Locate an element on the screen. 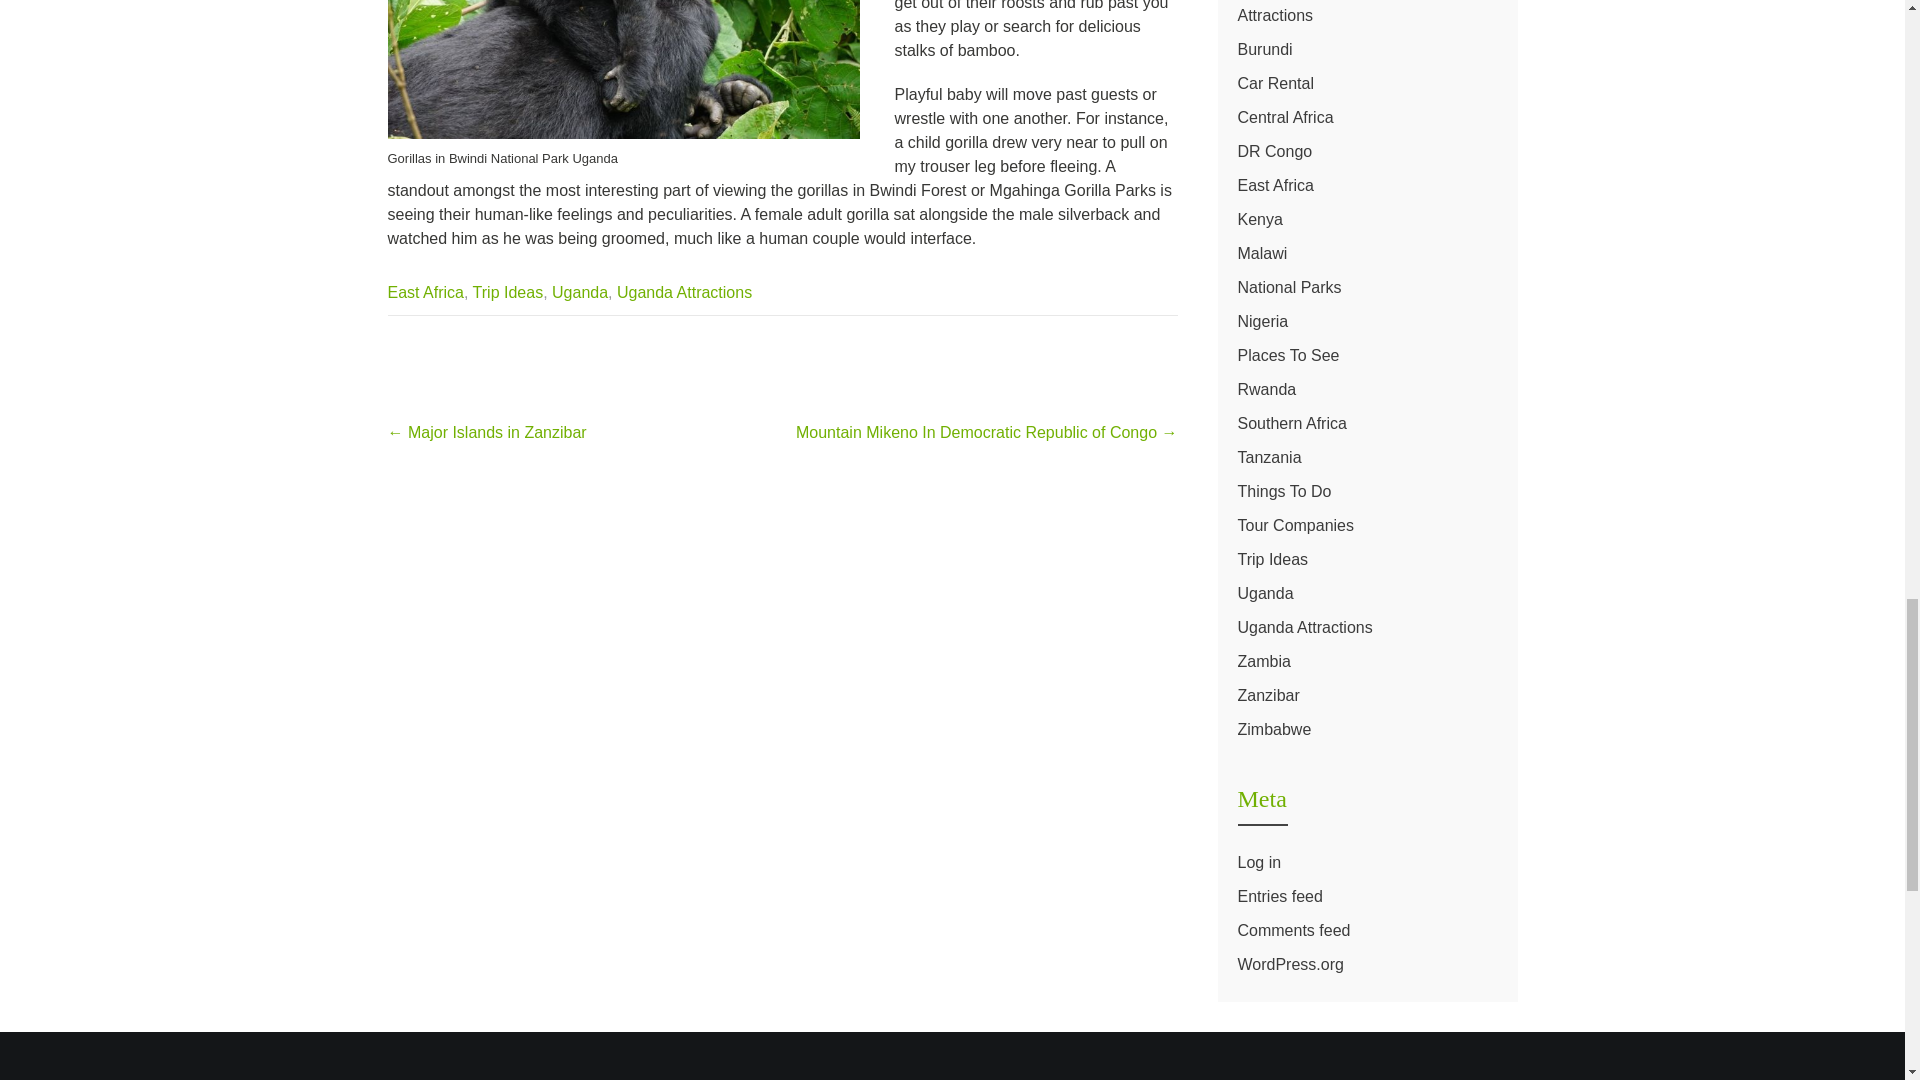  View all posts in Uganda Attractions is located at coordinates (684, 292).